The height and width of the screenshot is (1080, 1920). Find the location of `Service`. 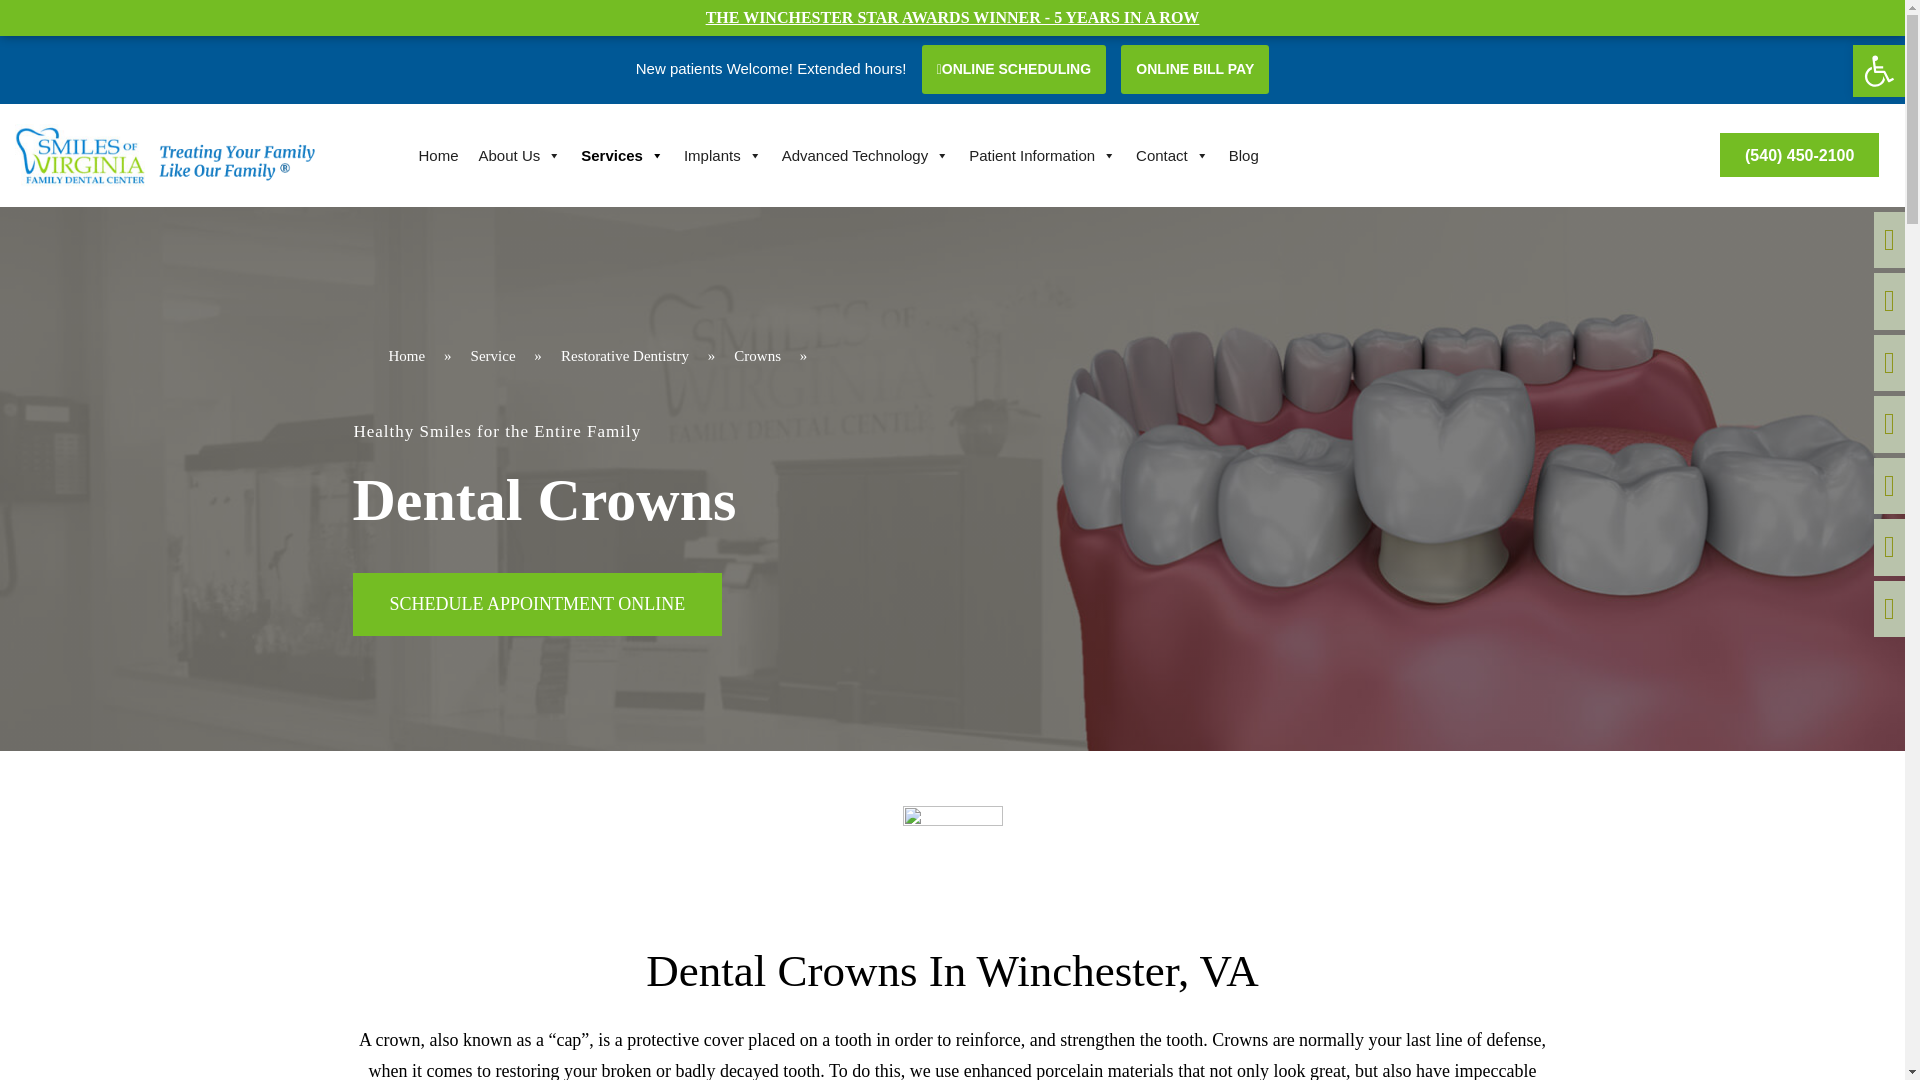

Service is located at coordinates (493, 356).